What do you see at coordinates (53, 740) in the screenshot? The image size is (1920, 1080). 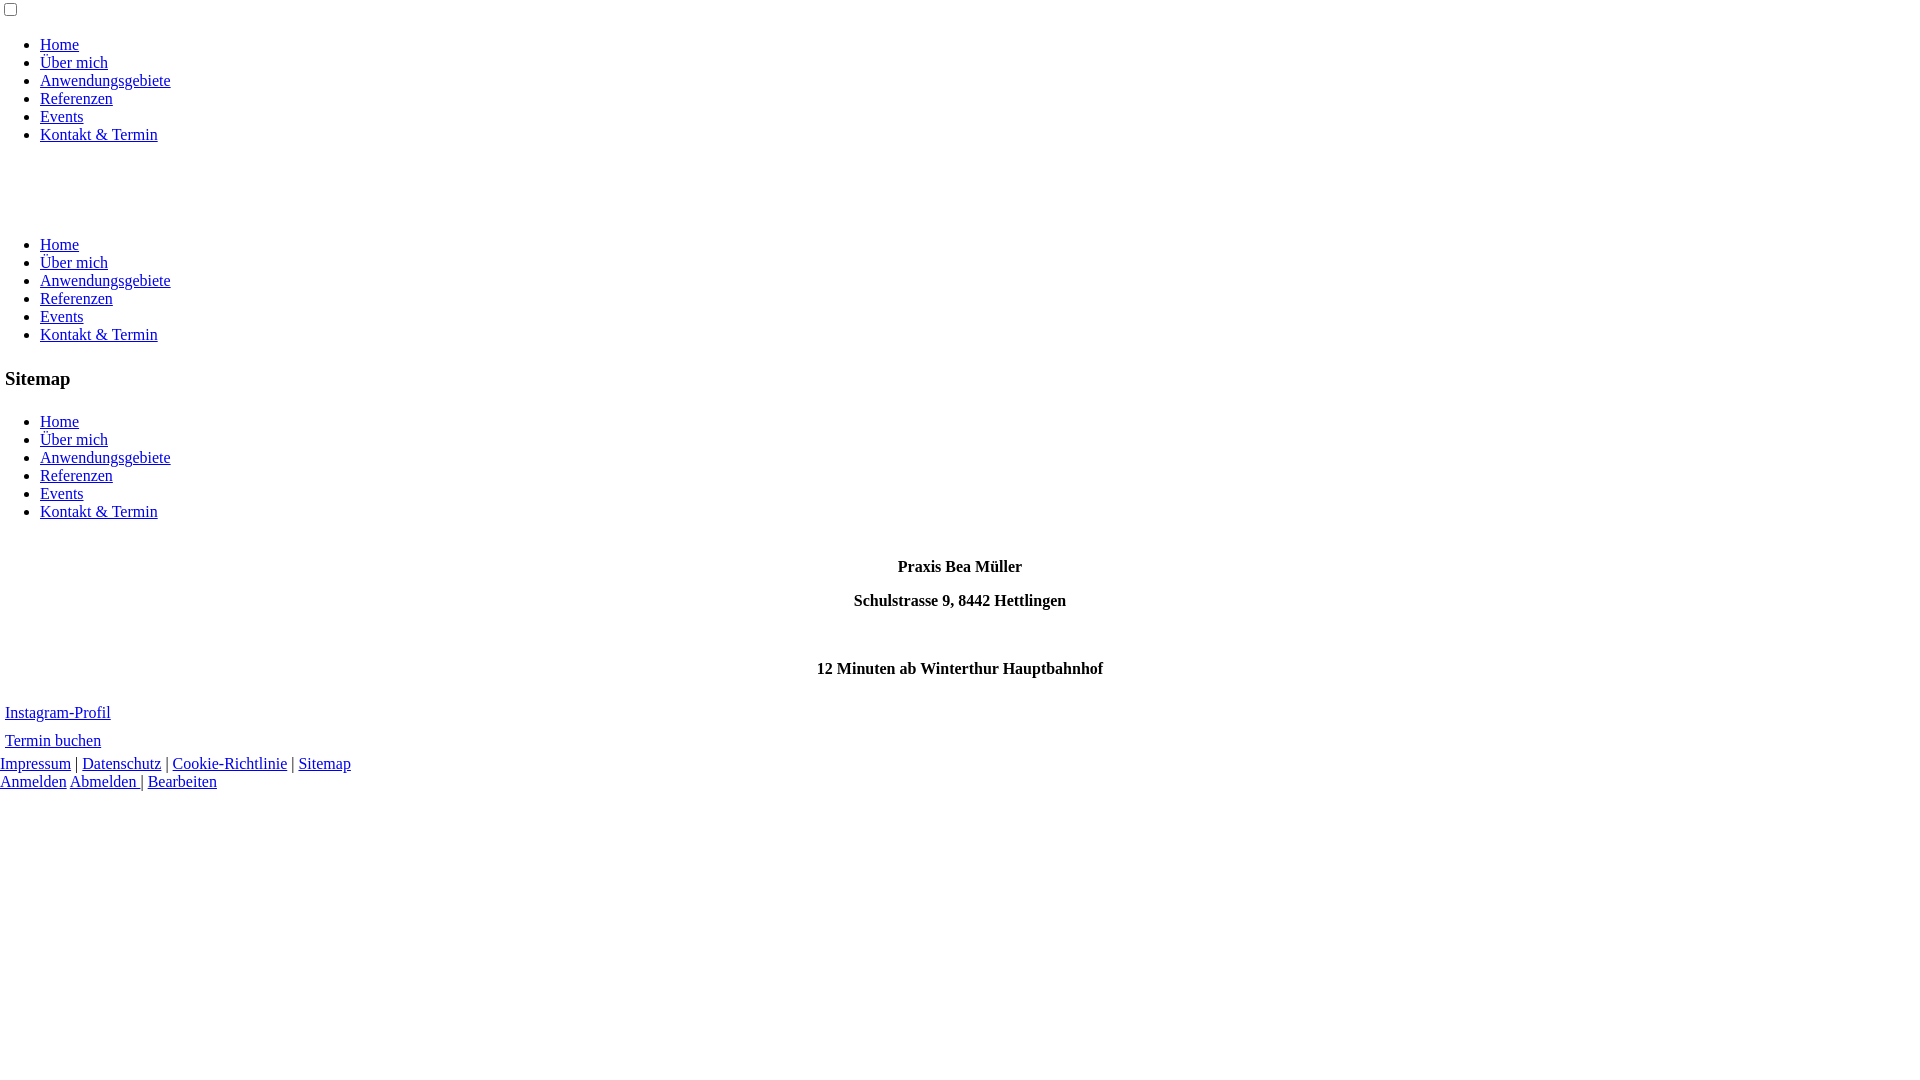 I see `Termin buchen` at bounding box center [53, 740].